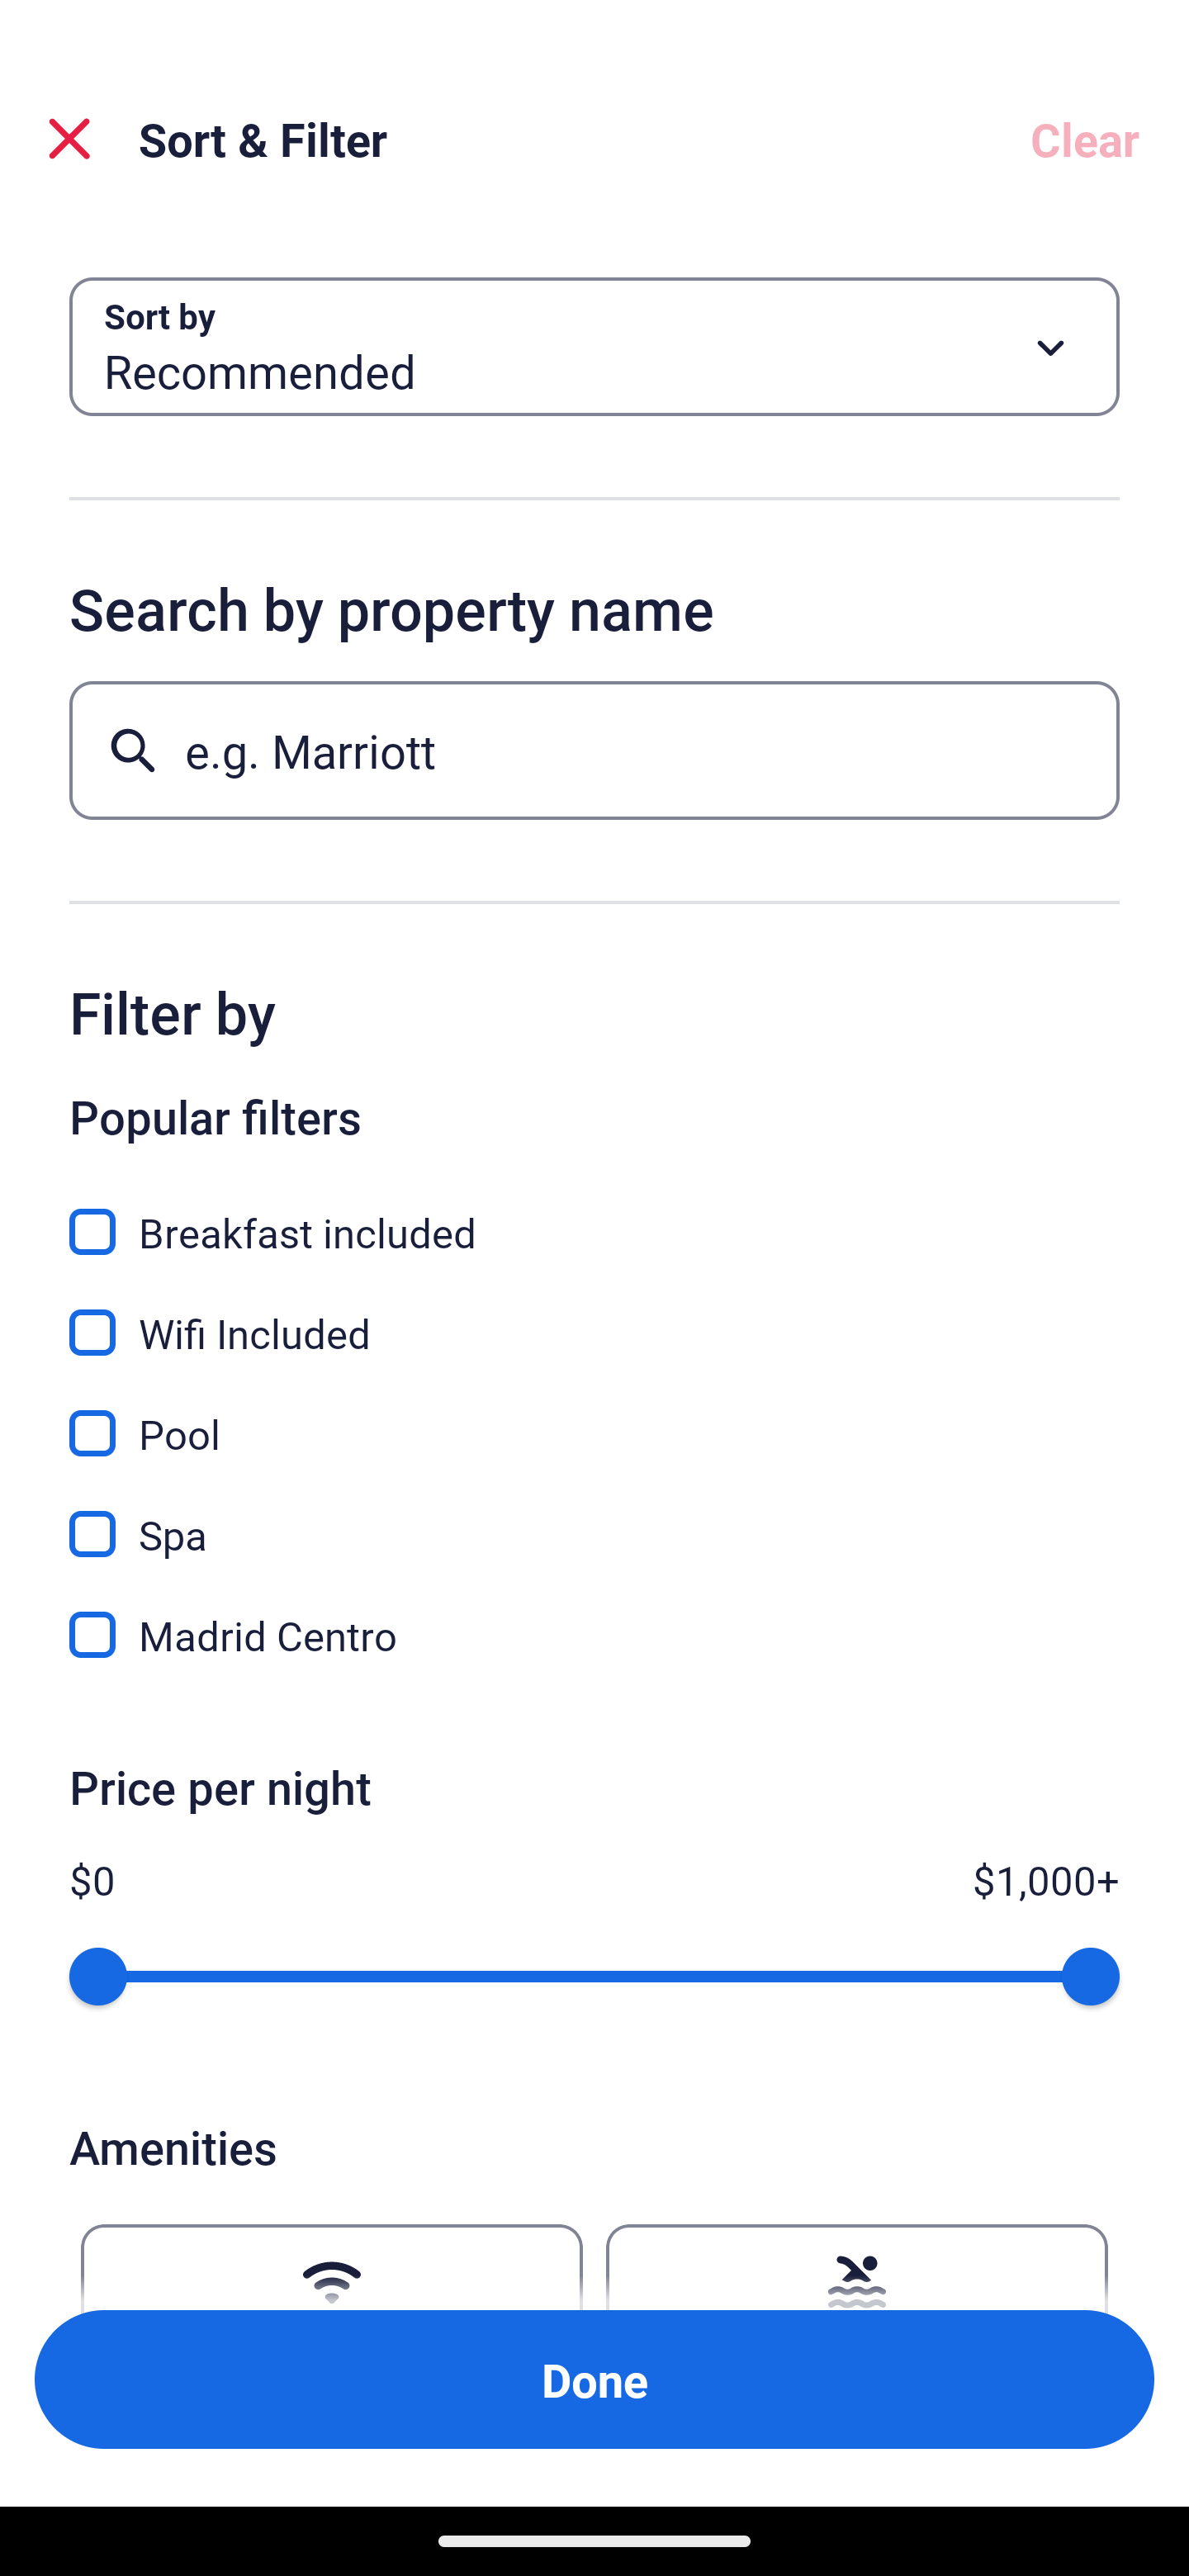 Image resolution: width=1189 pixels, height=2576 pixels. Describe the element at coordinates (594, 1214) in the screenshot. I see `Breakfast included, Breakfast included` at that location.